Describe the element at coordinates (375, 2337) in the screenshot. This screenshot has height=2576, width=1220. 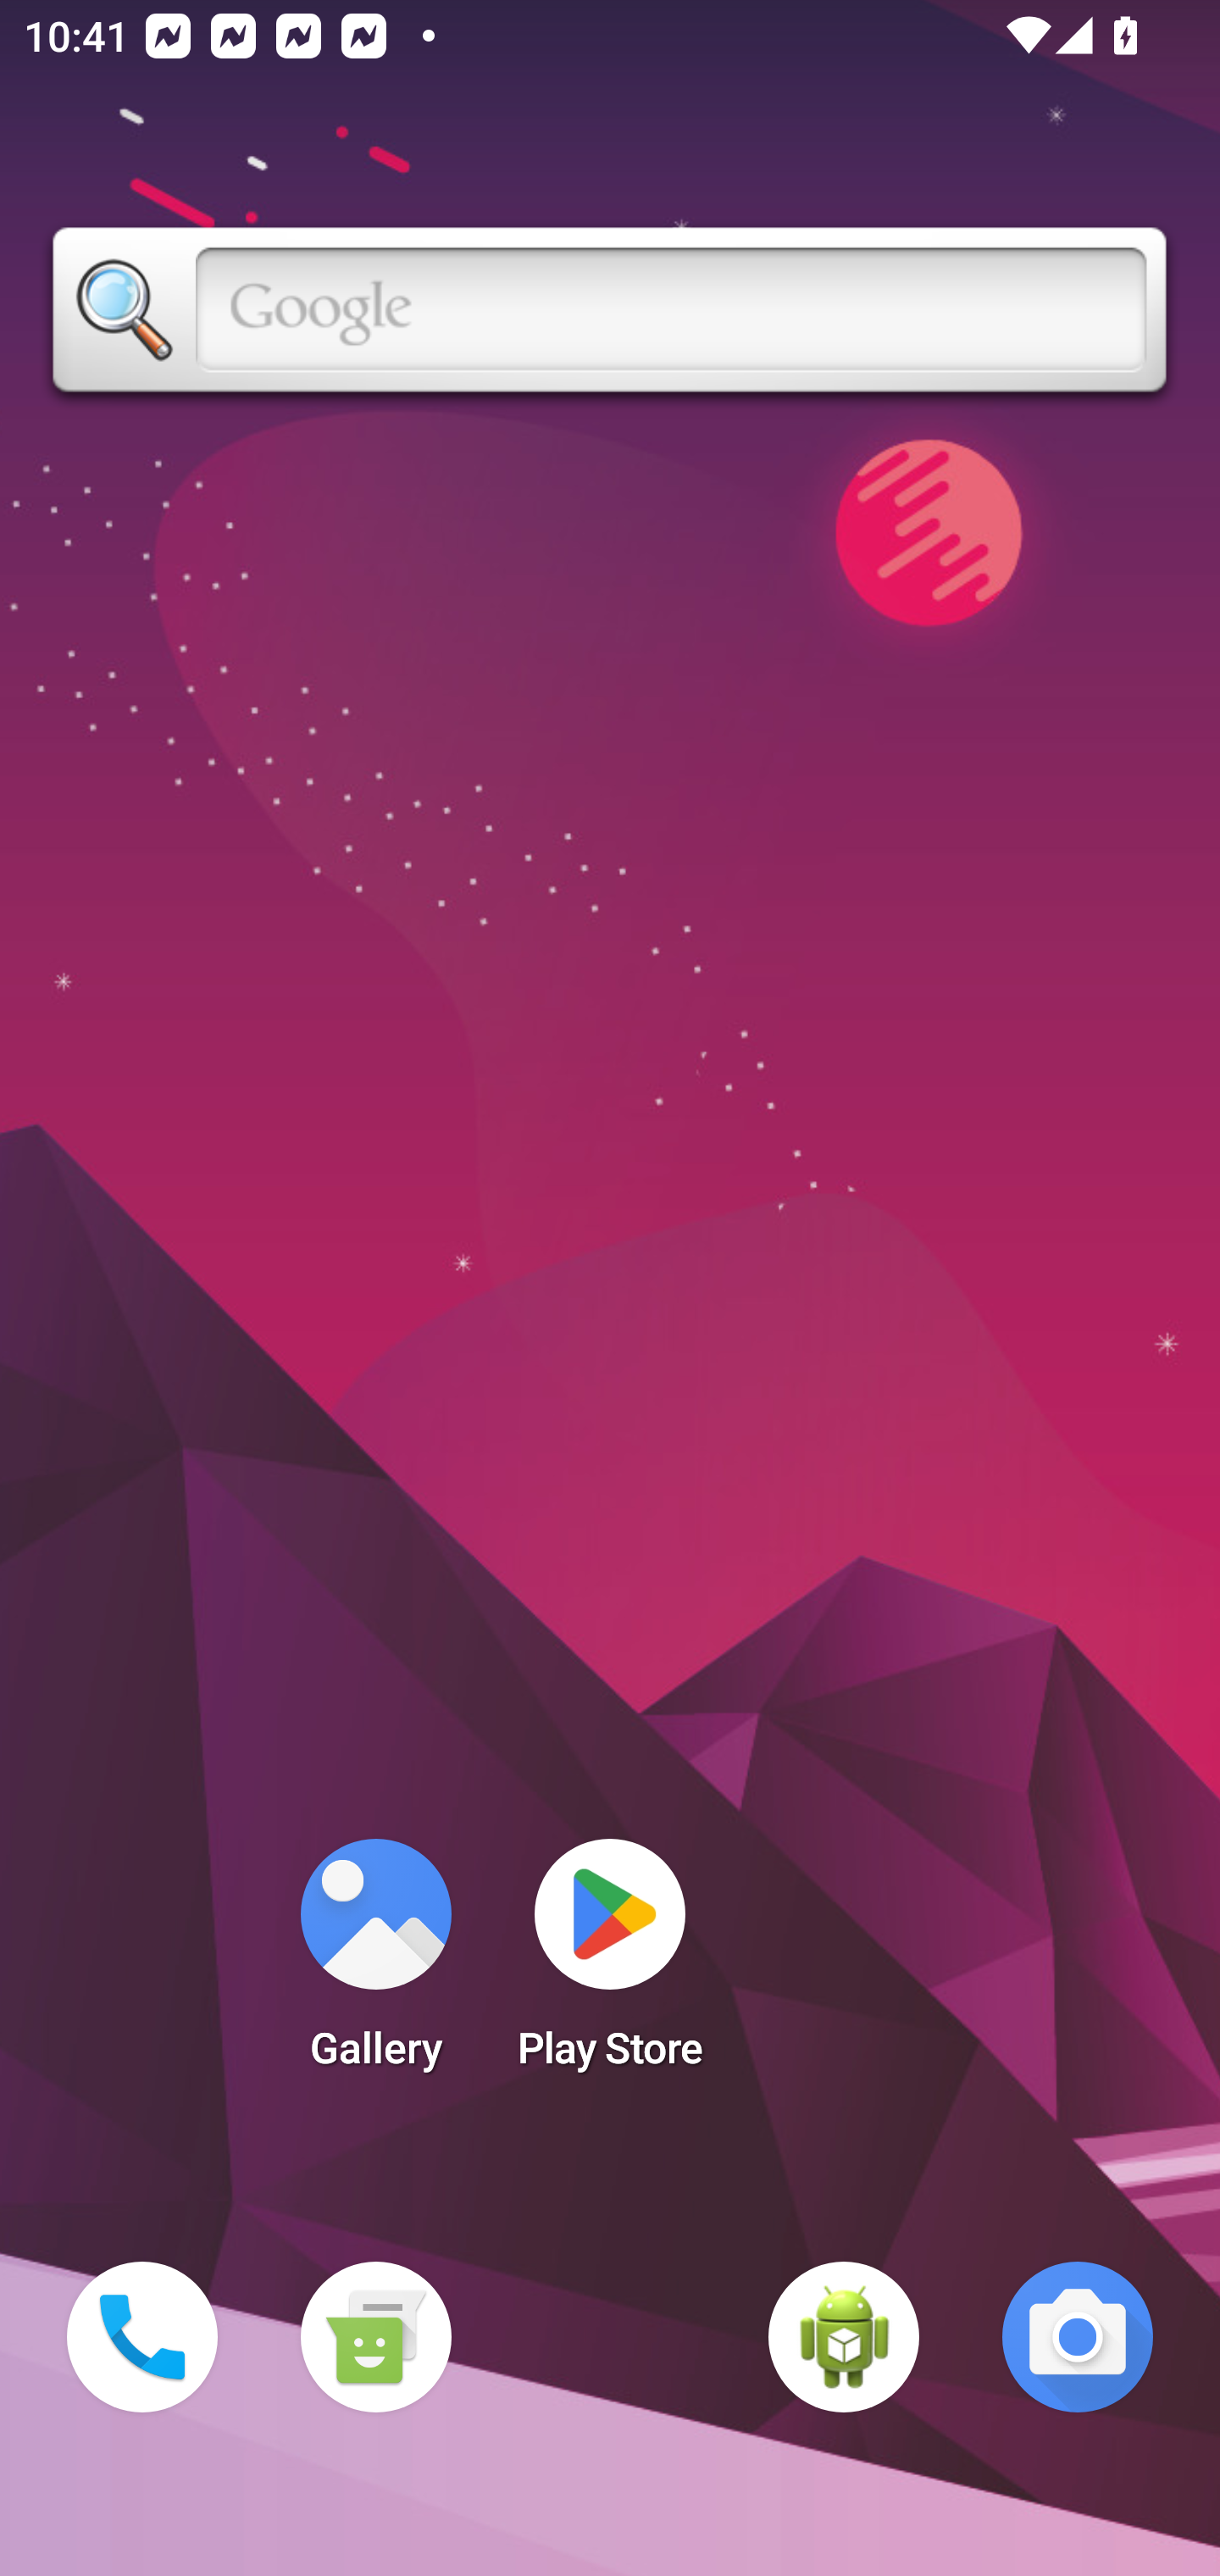
I see `Messaging` at that location.